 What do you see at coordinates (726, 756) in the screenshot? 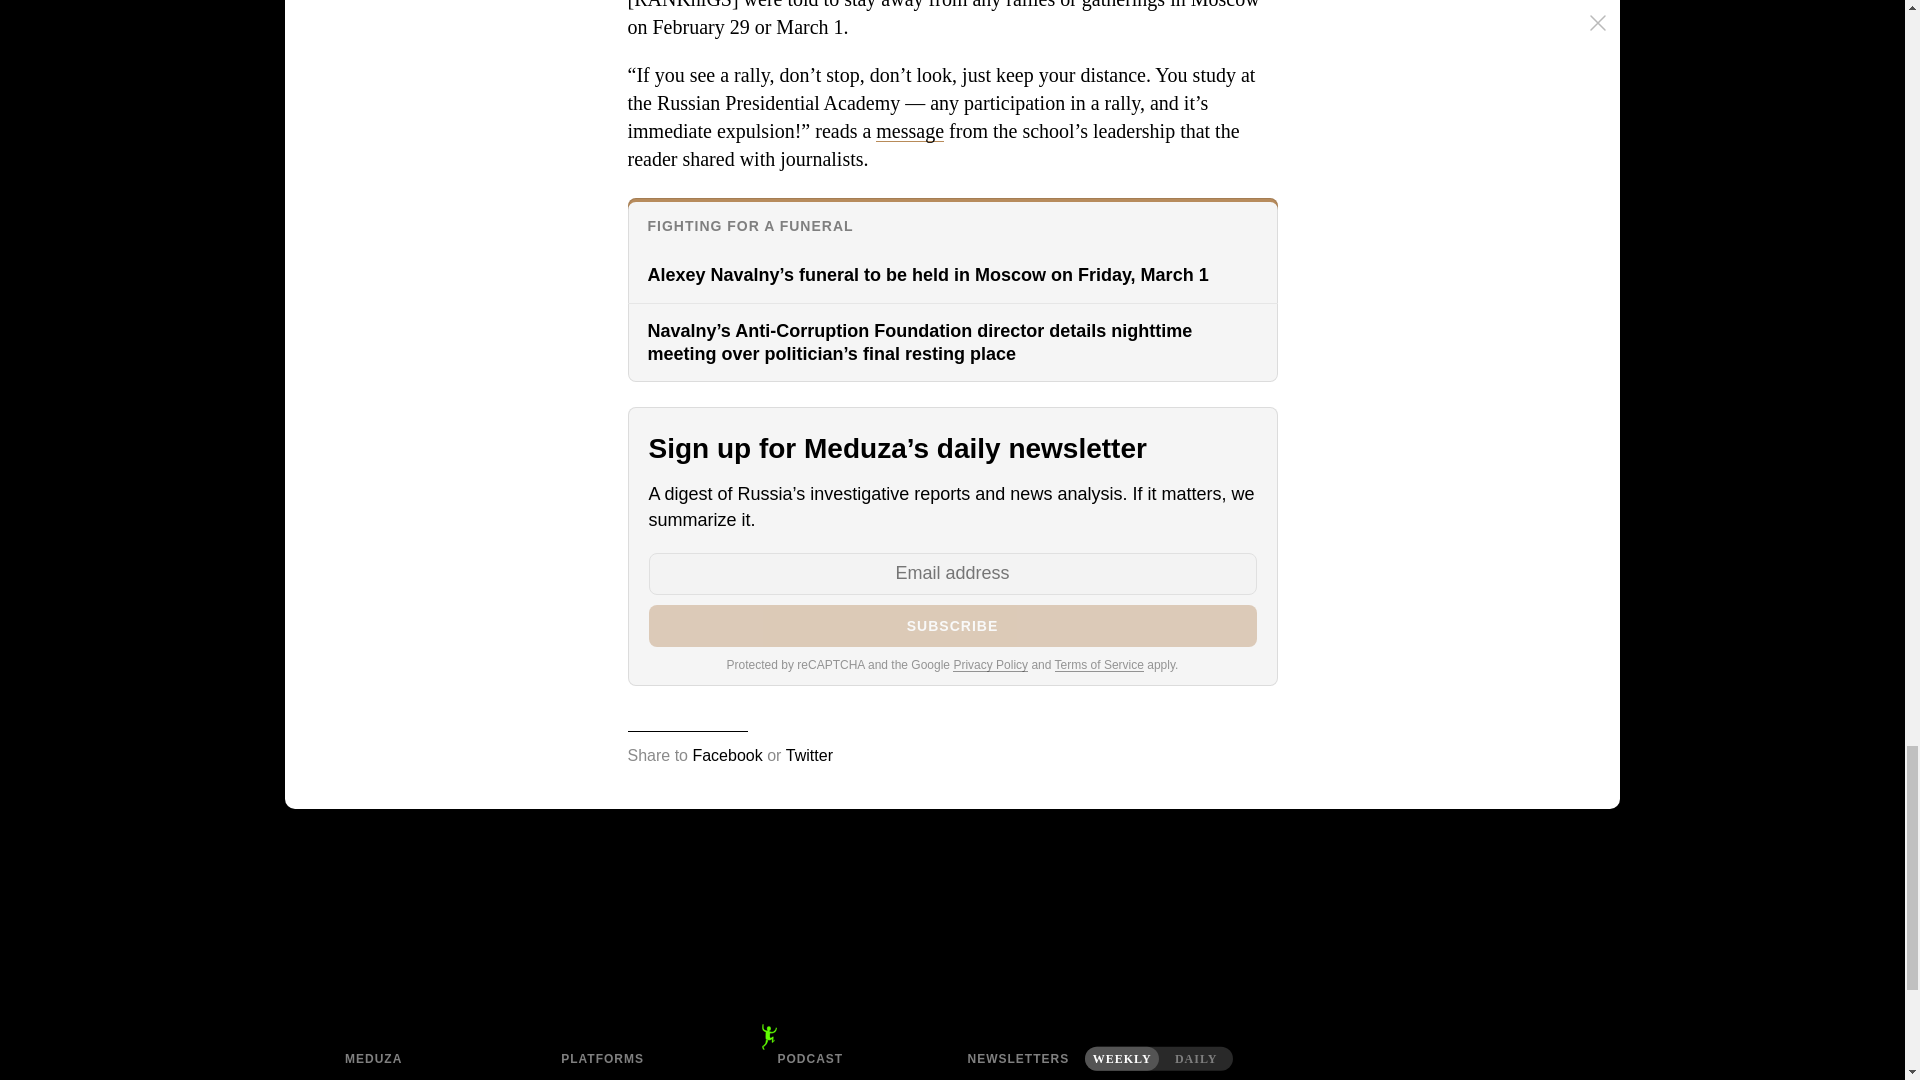
I see `Facebook` at bounding box center [726, 756].